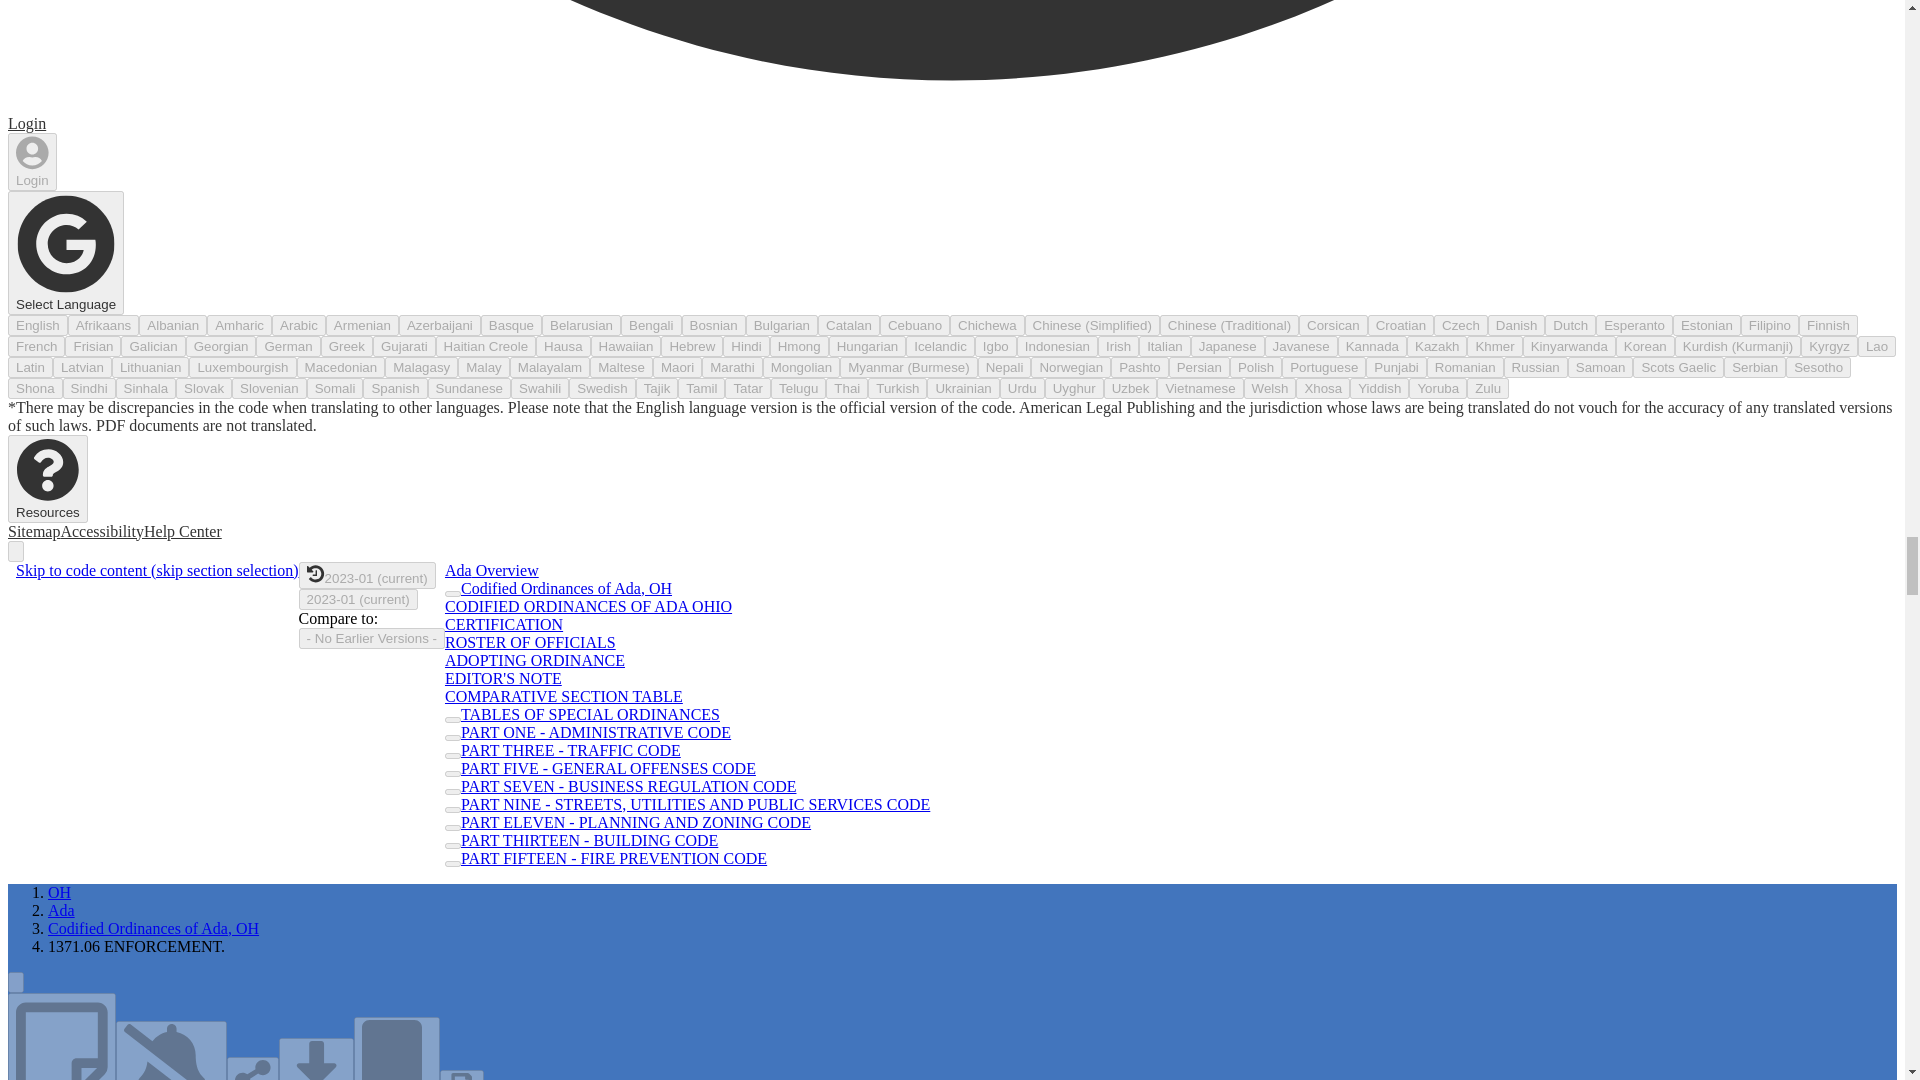 The width and height of the screenshot is (1920, 1080). I want to click on Czech, so click(1461, 325).